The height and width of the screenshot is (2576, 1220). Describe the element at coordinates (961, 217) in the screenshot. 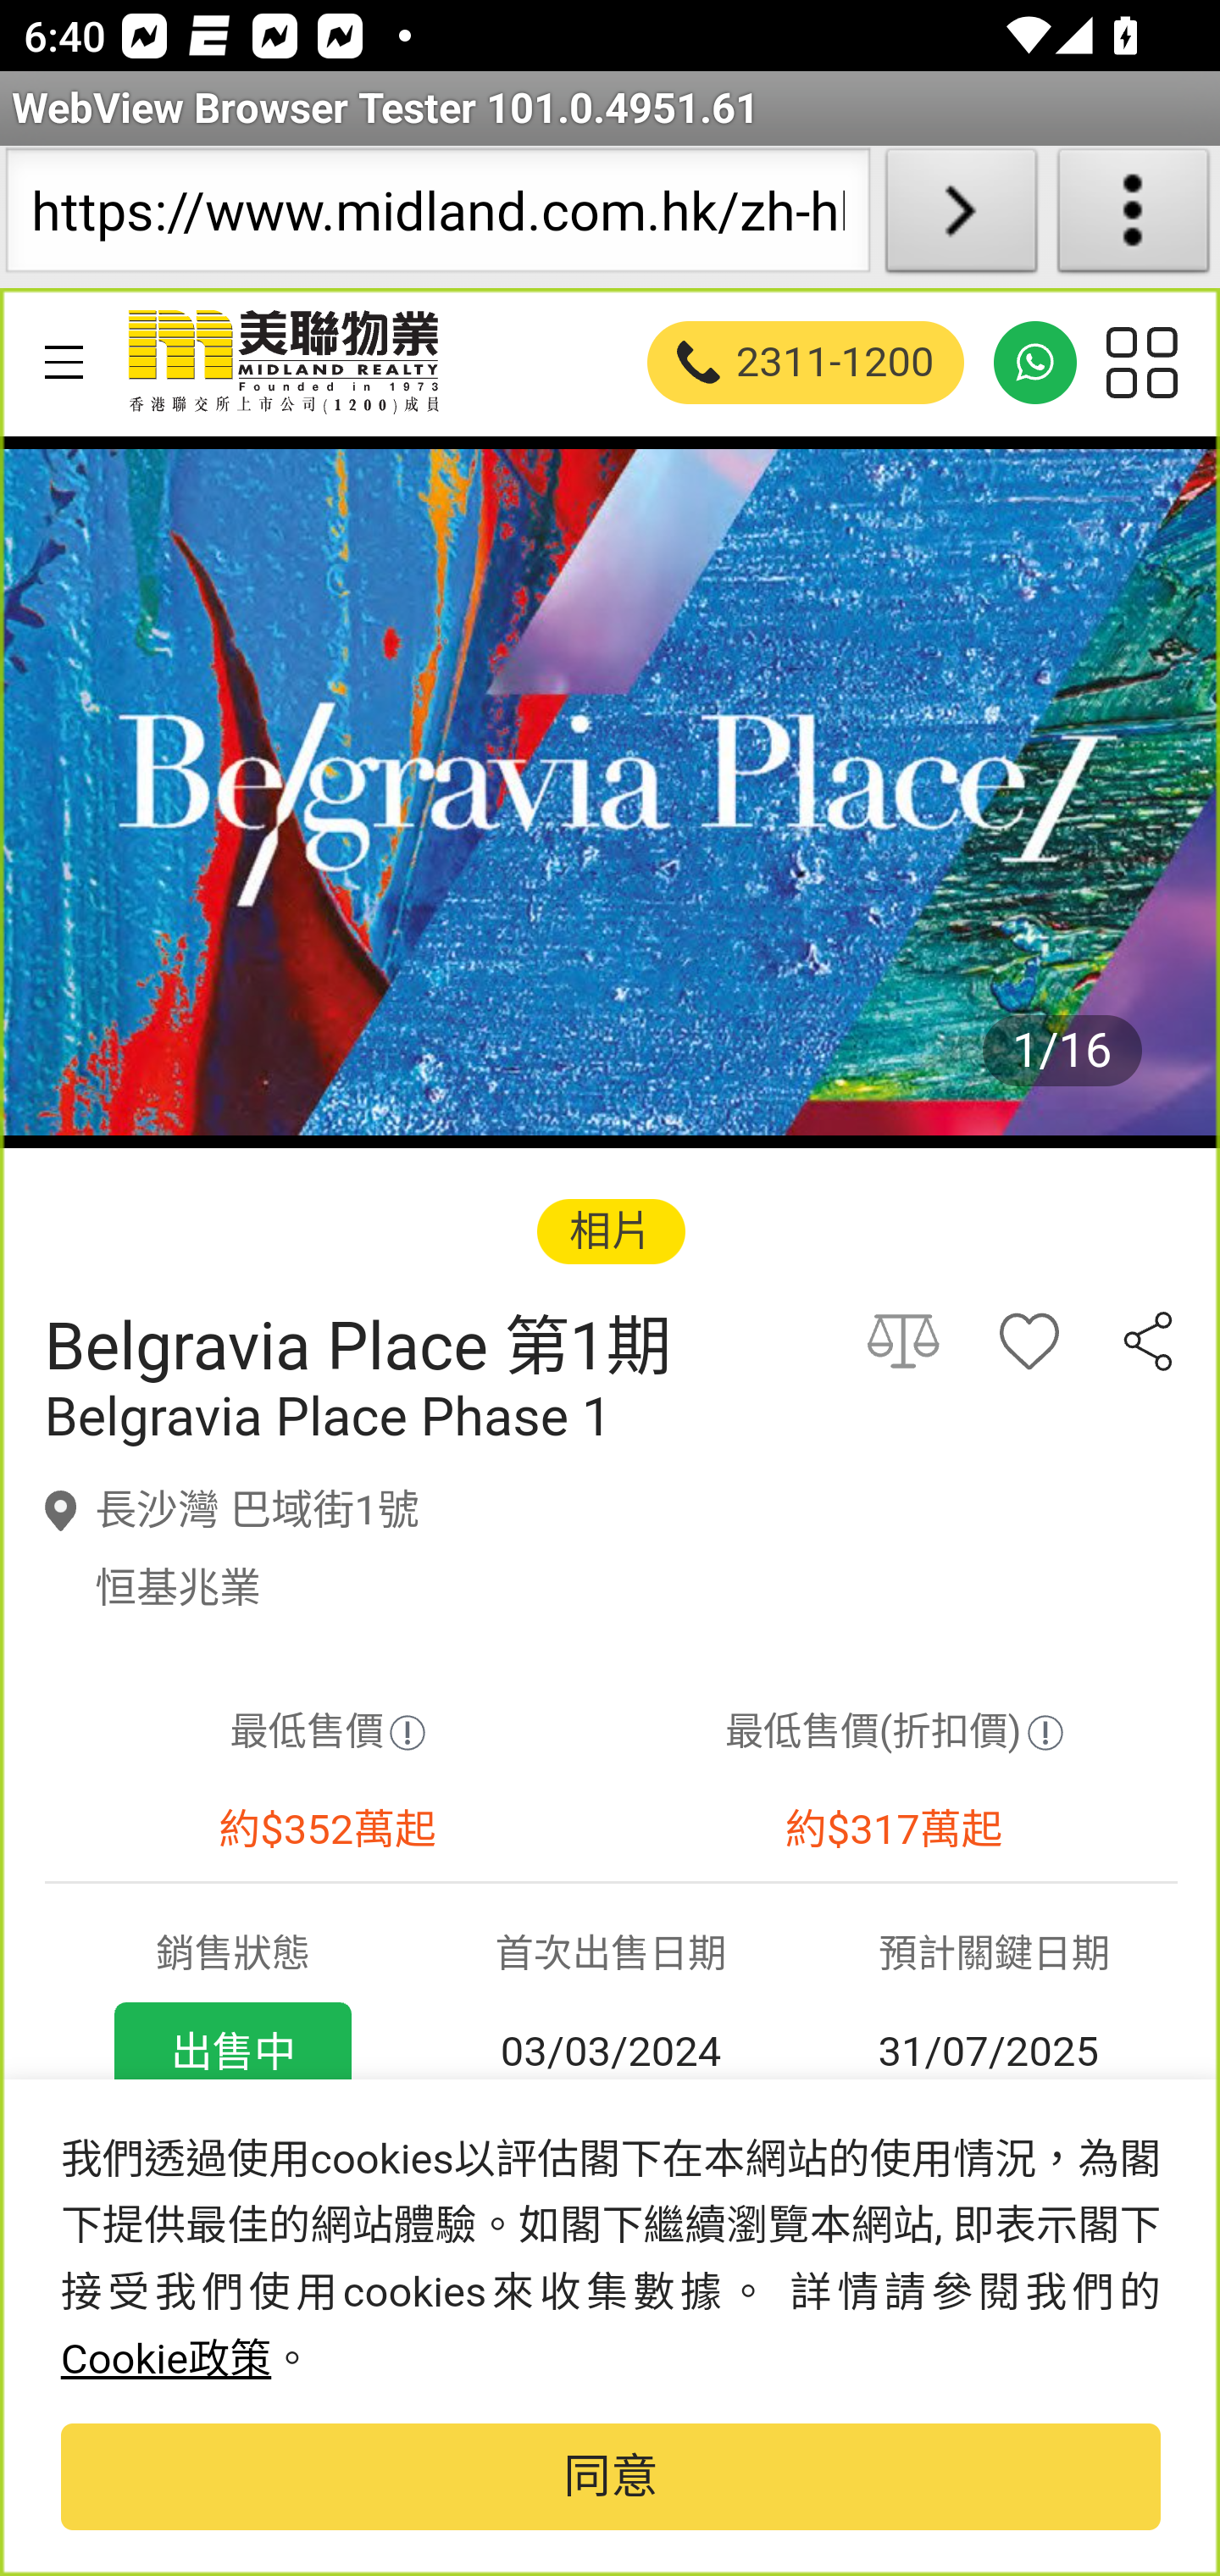

I see `Load URL` at that location.